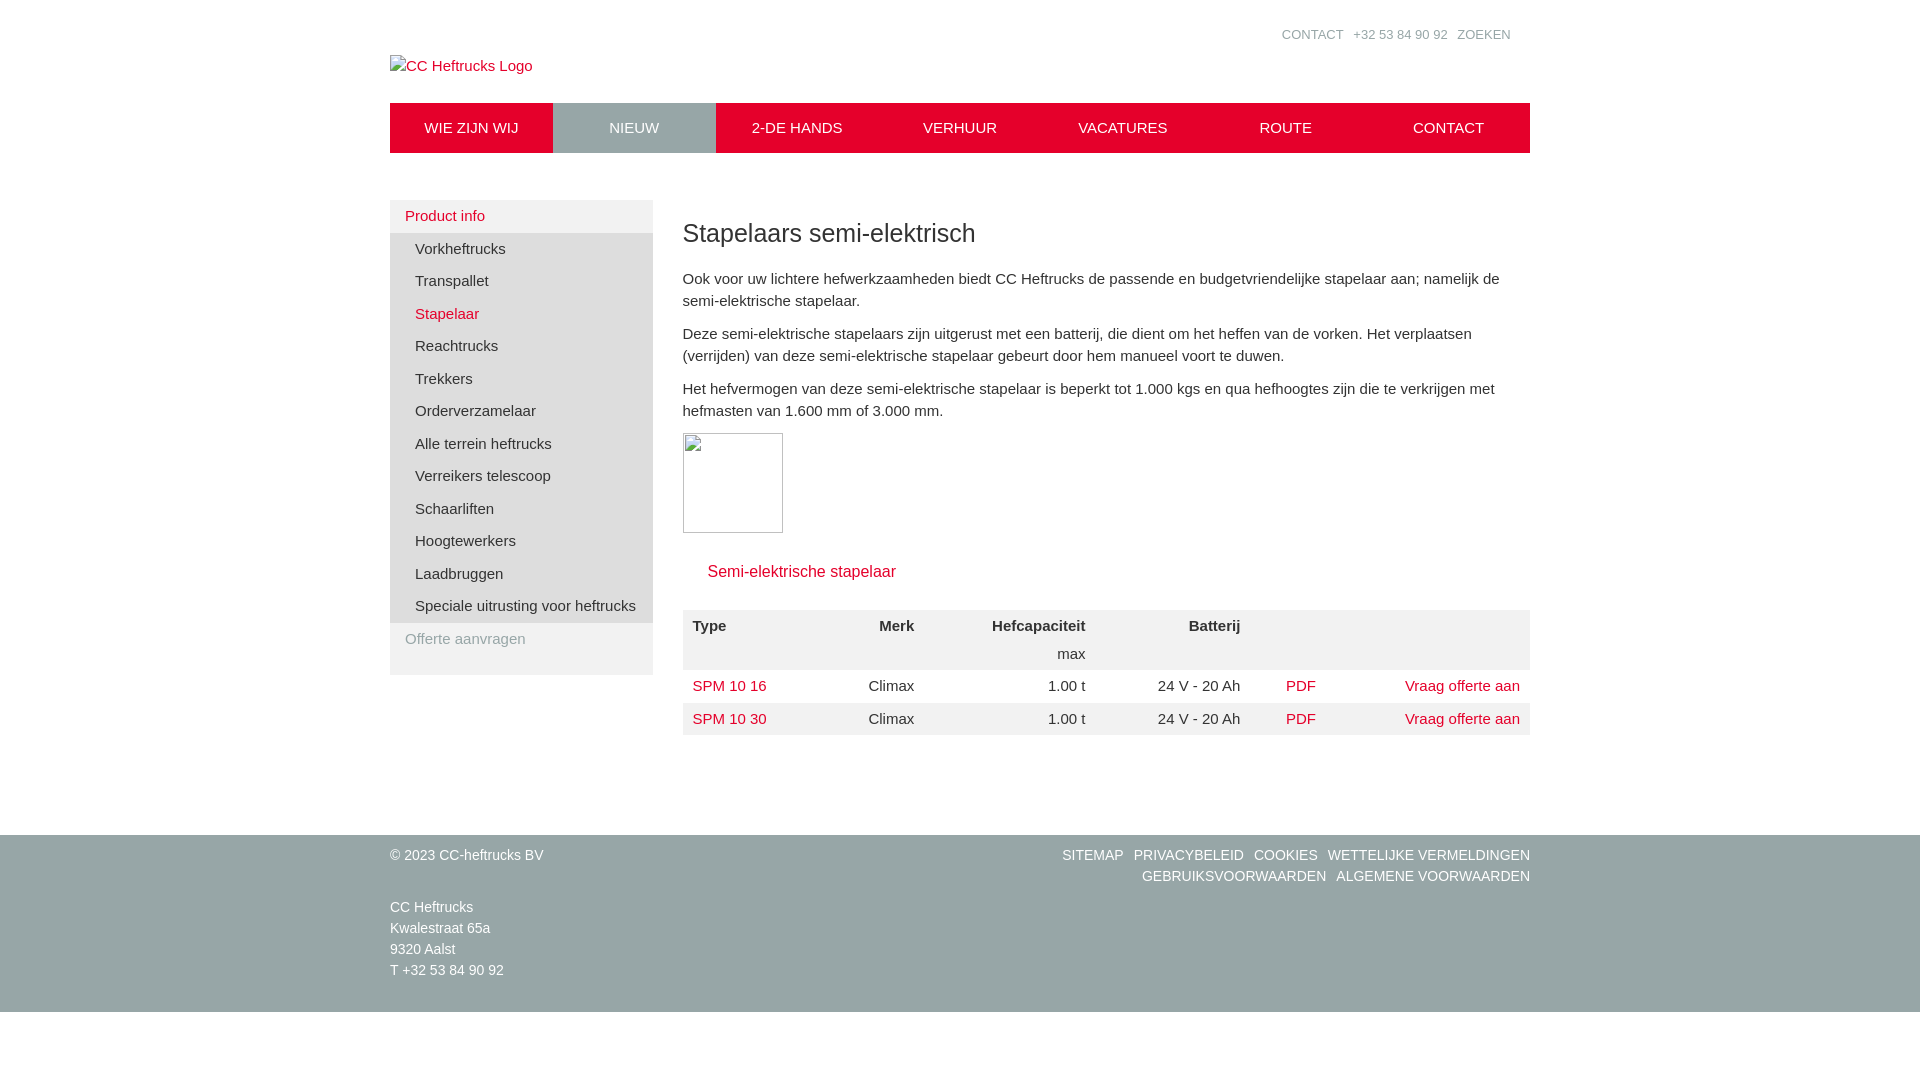 The width and height of the screenshot is (1920, 1080). Describe the element at coordinates (526, 248) in the screenshot. I see `Vorkheftrucks` at that location.